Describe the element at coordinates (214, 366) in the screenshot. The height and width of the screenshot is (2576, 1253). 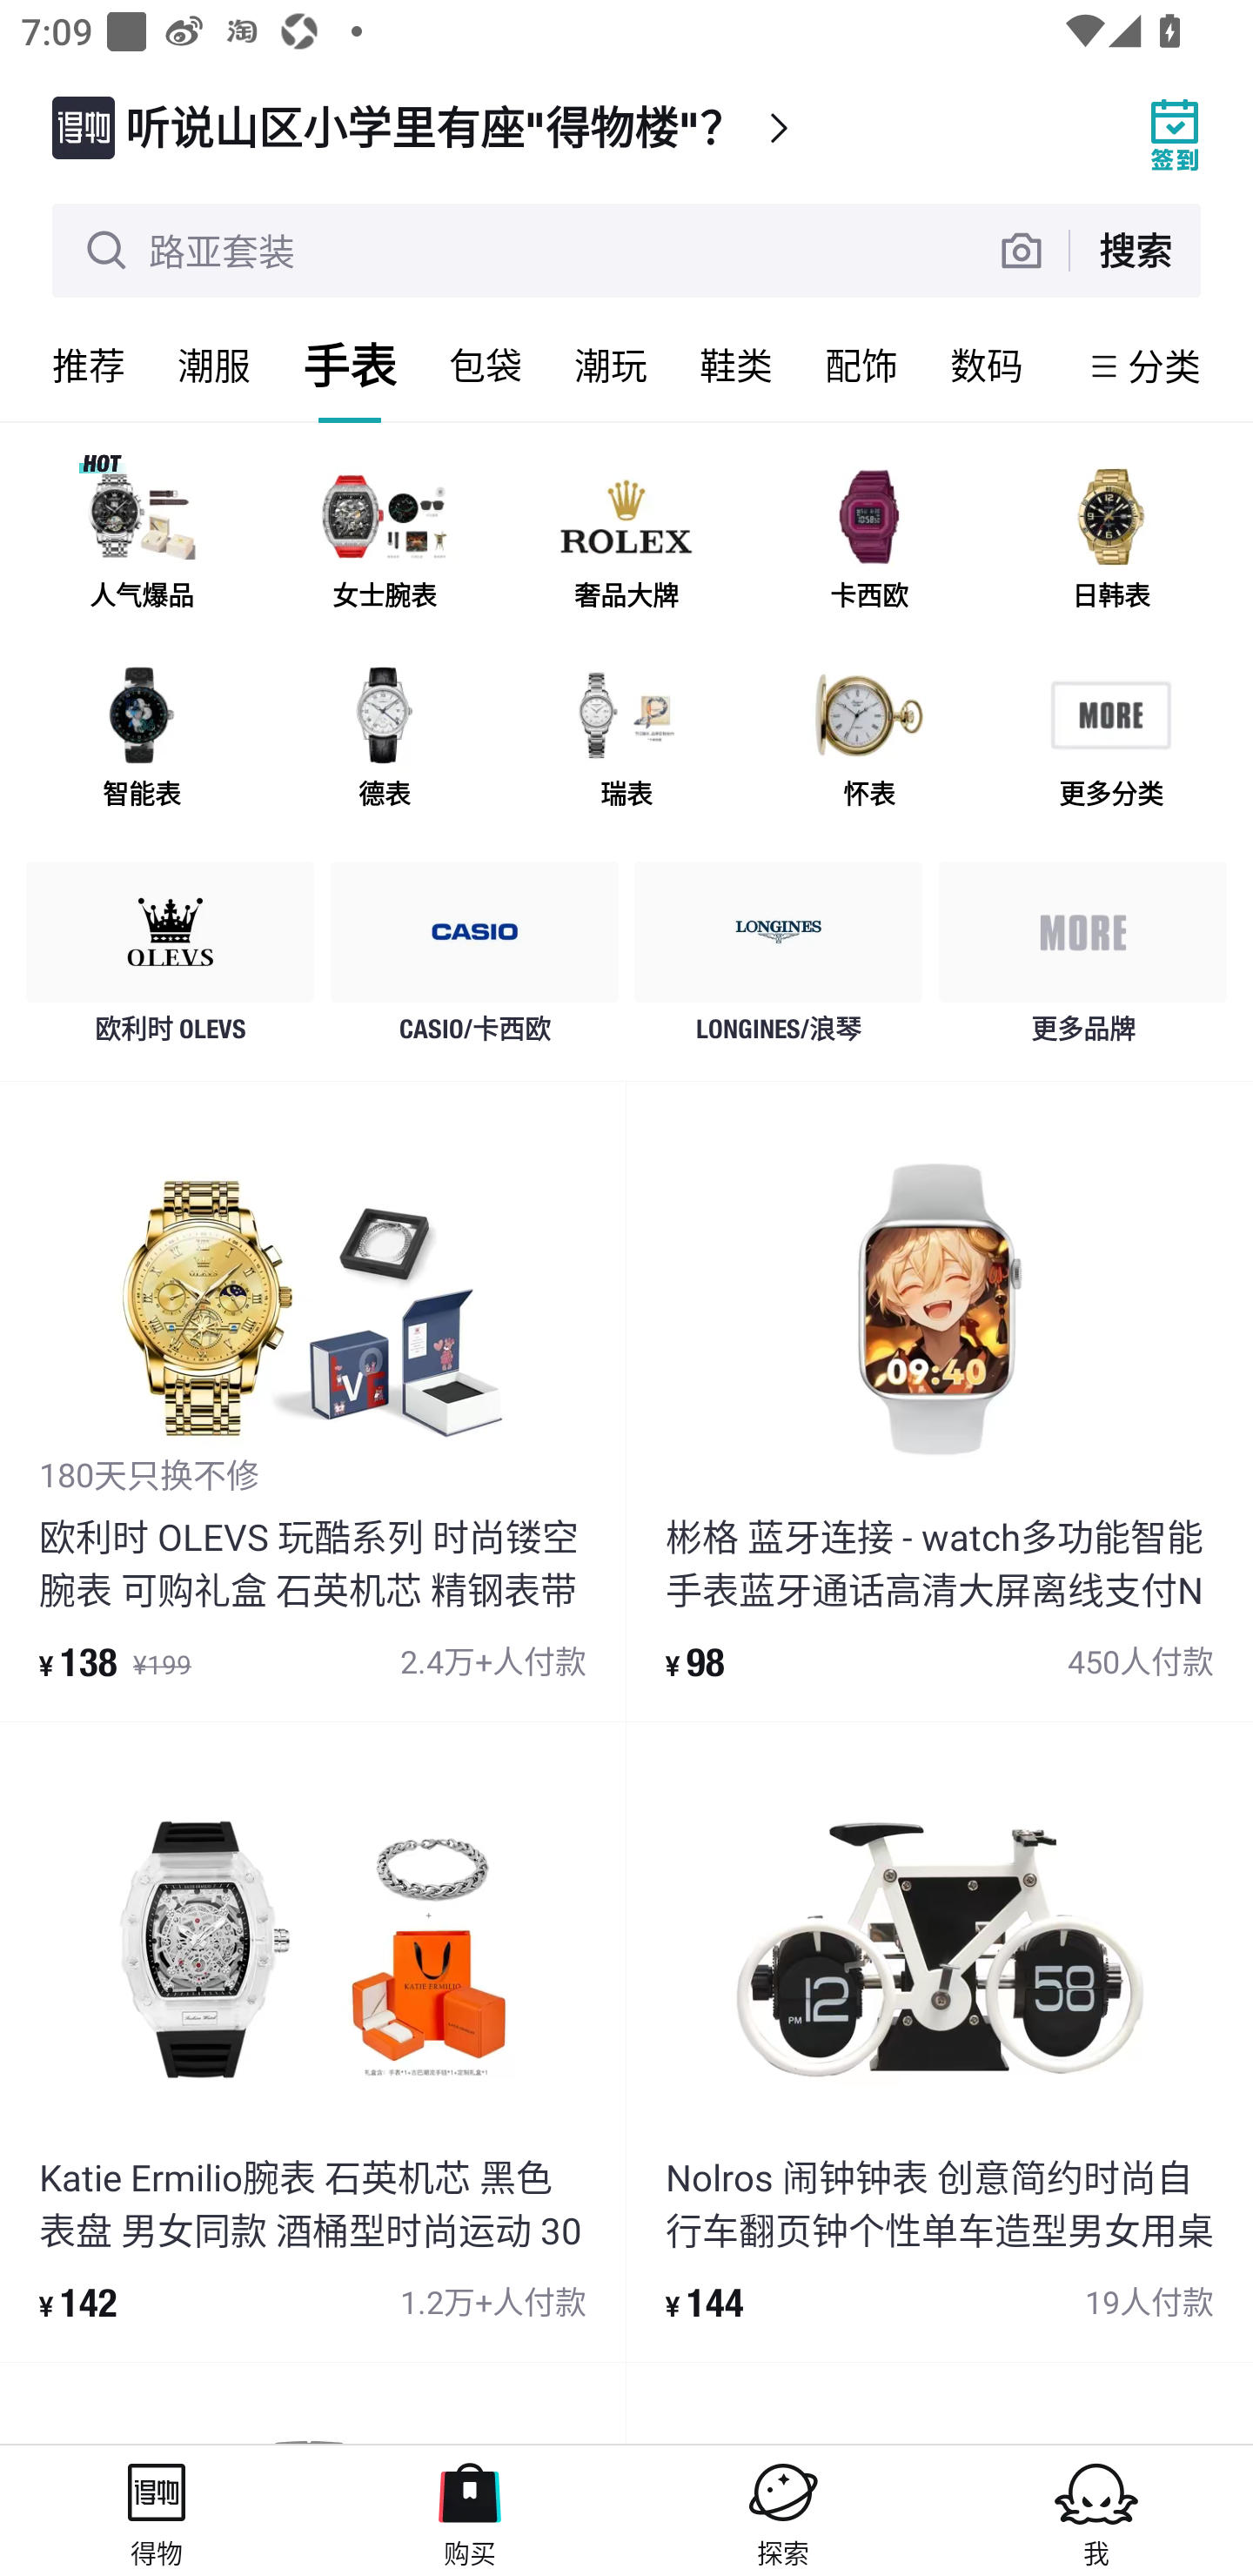
I see `潮服` at that location.